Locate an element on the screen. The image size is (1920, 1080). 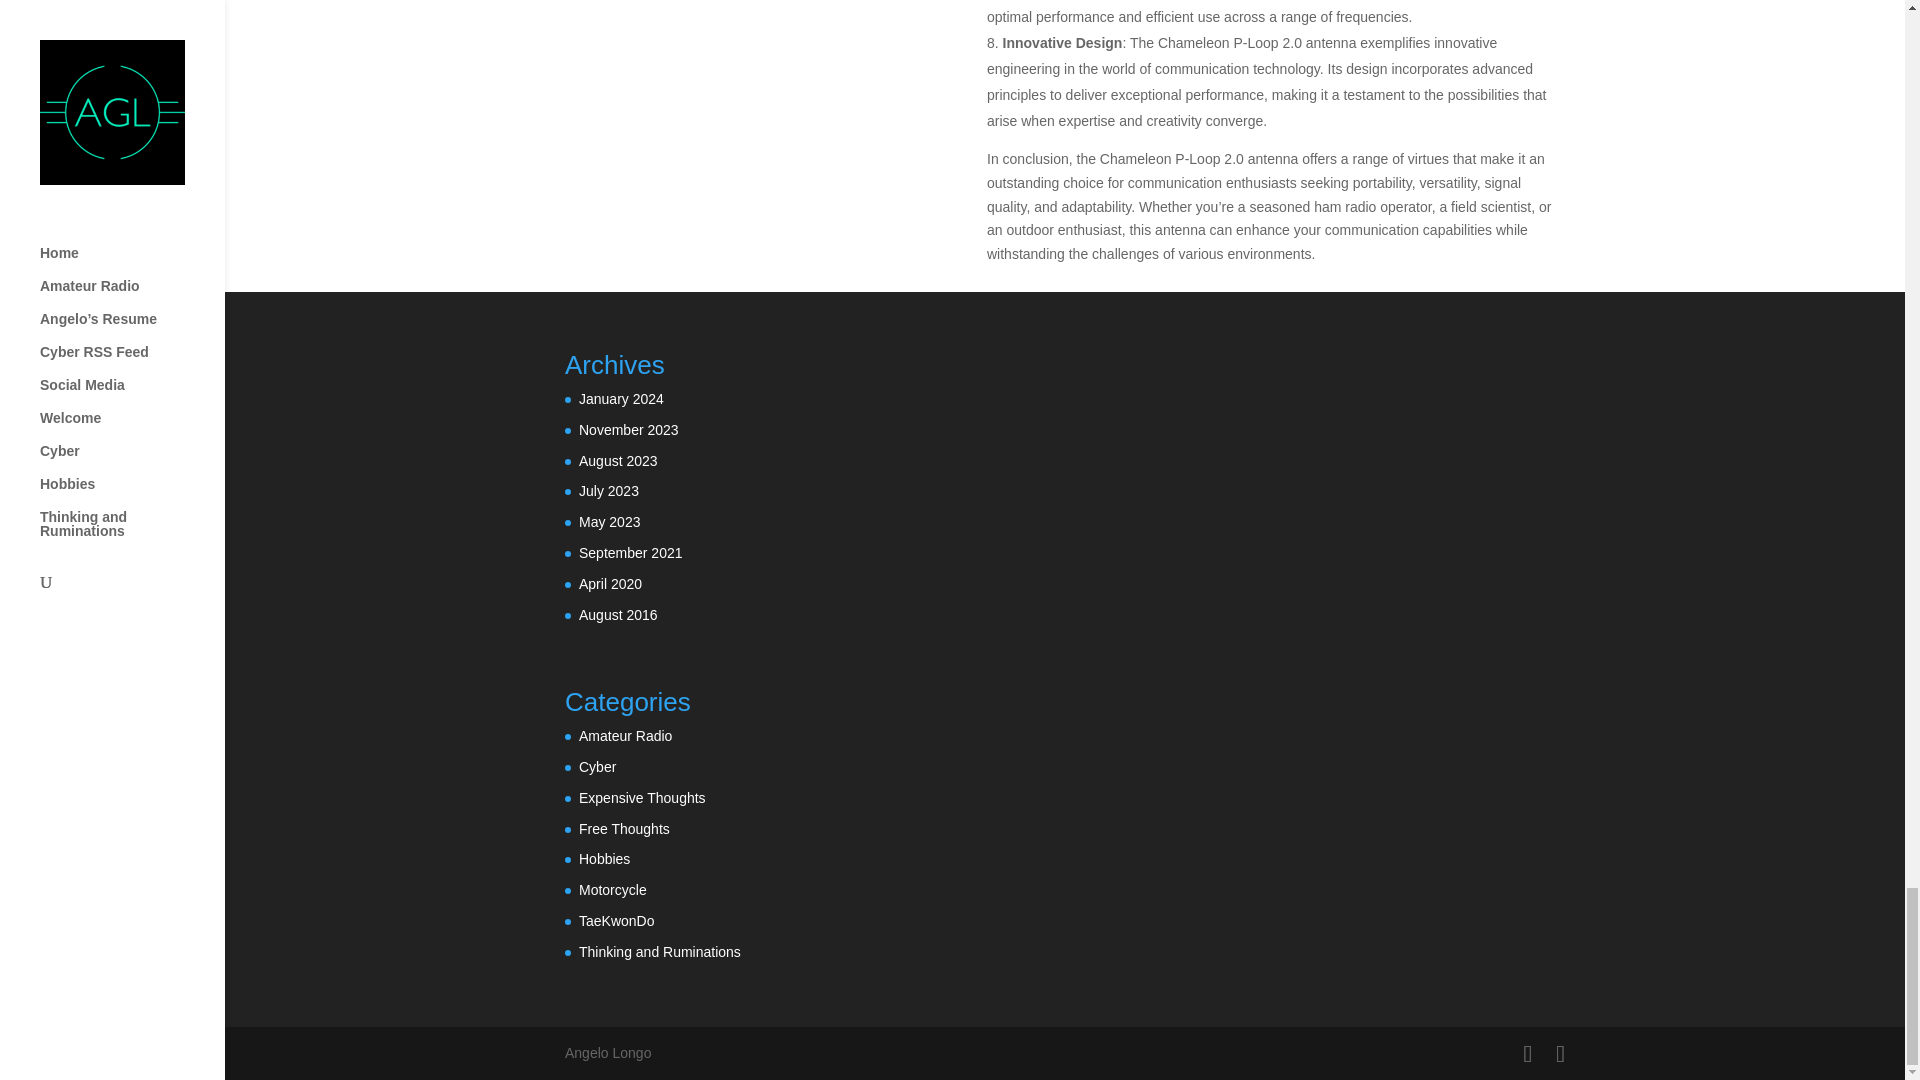
April 2020 is located at coordinates (610, 583).